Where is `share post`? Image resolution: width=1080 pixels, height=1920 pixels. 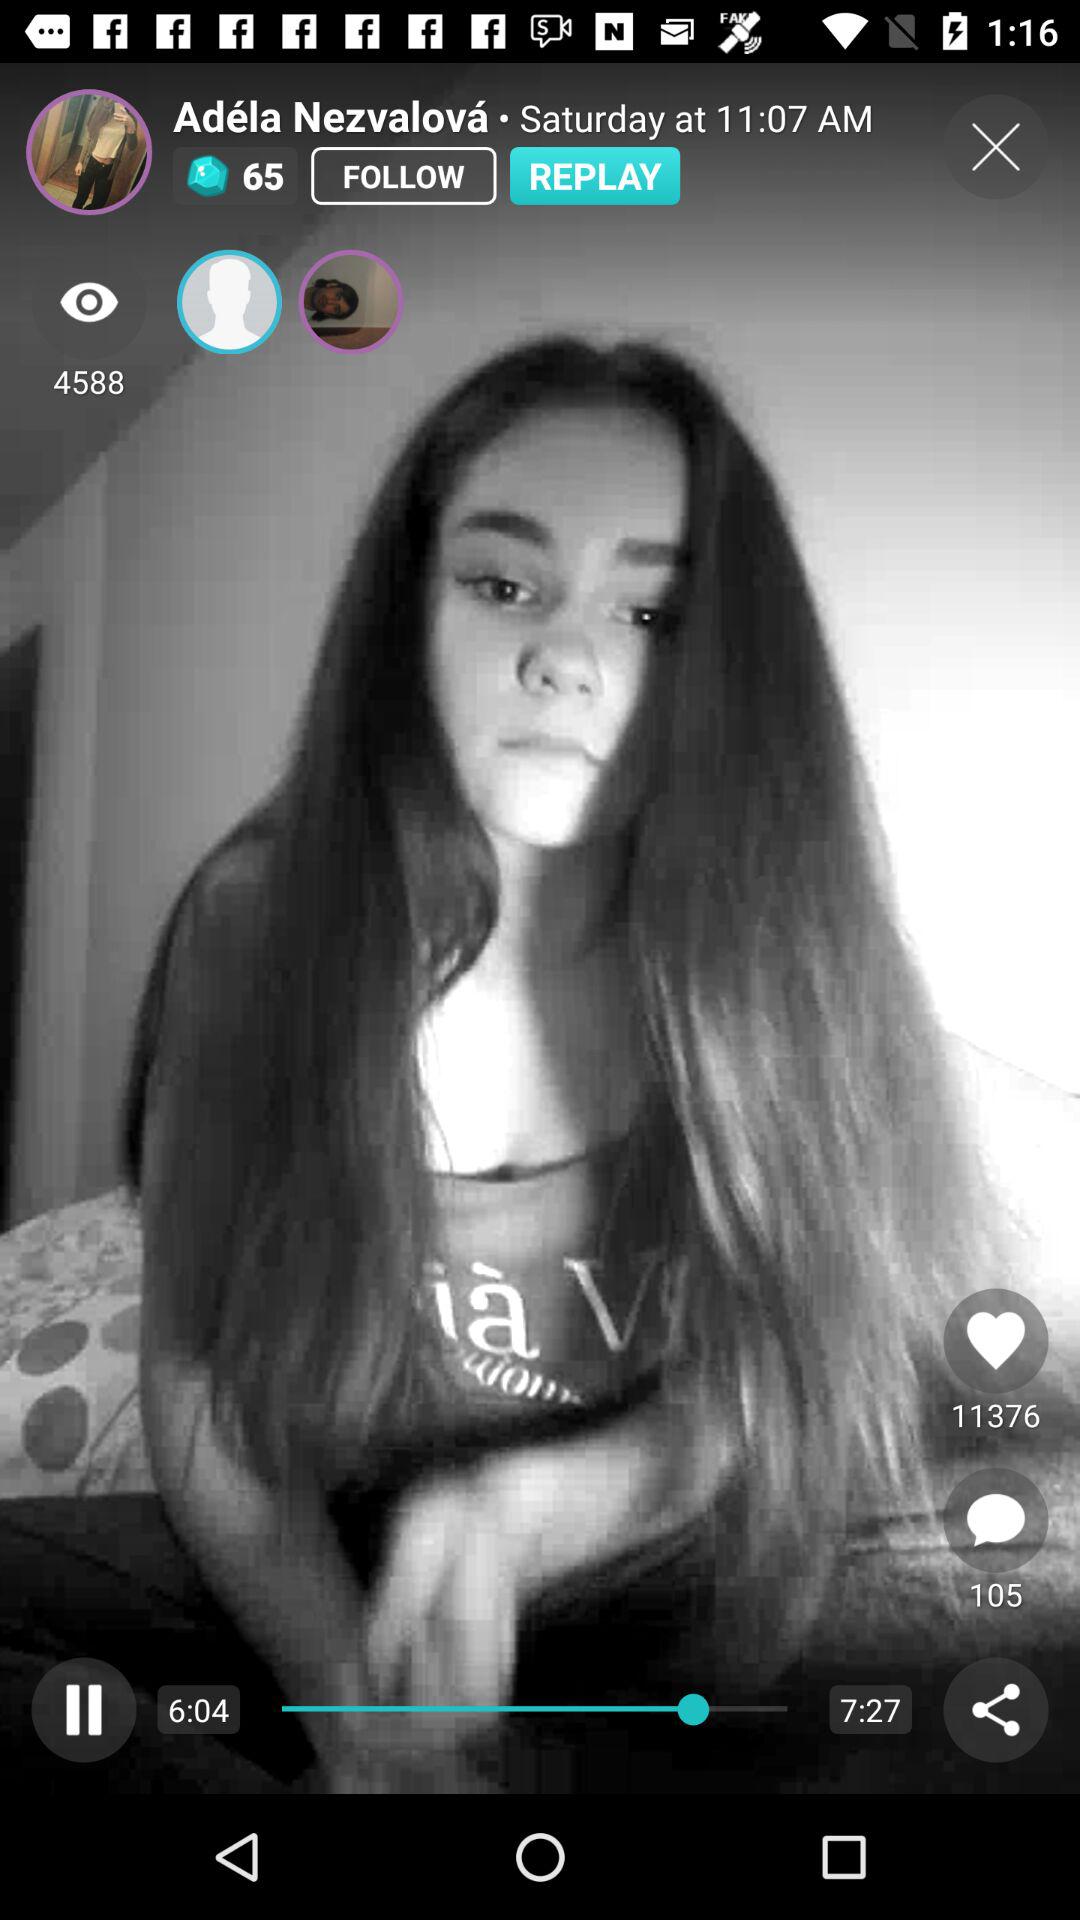
share post is located at coordinates (996, 1710).